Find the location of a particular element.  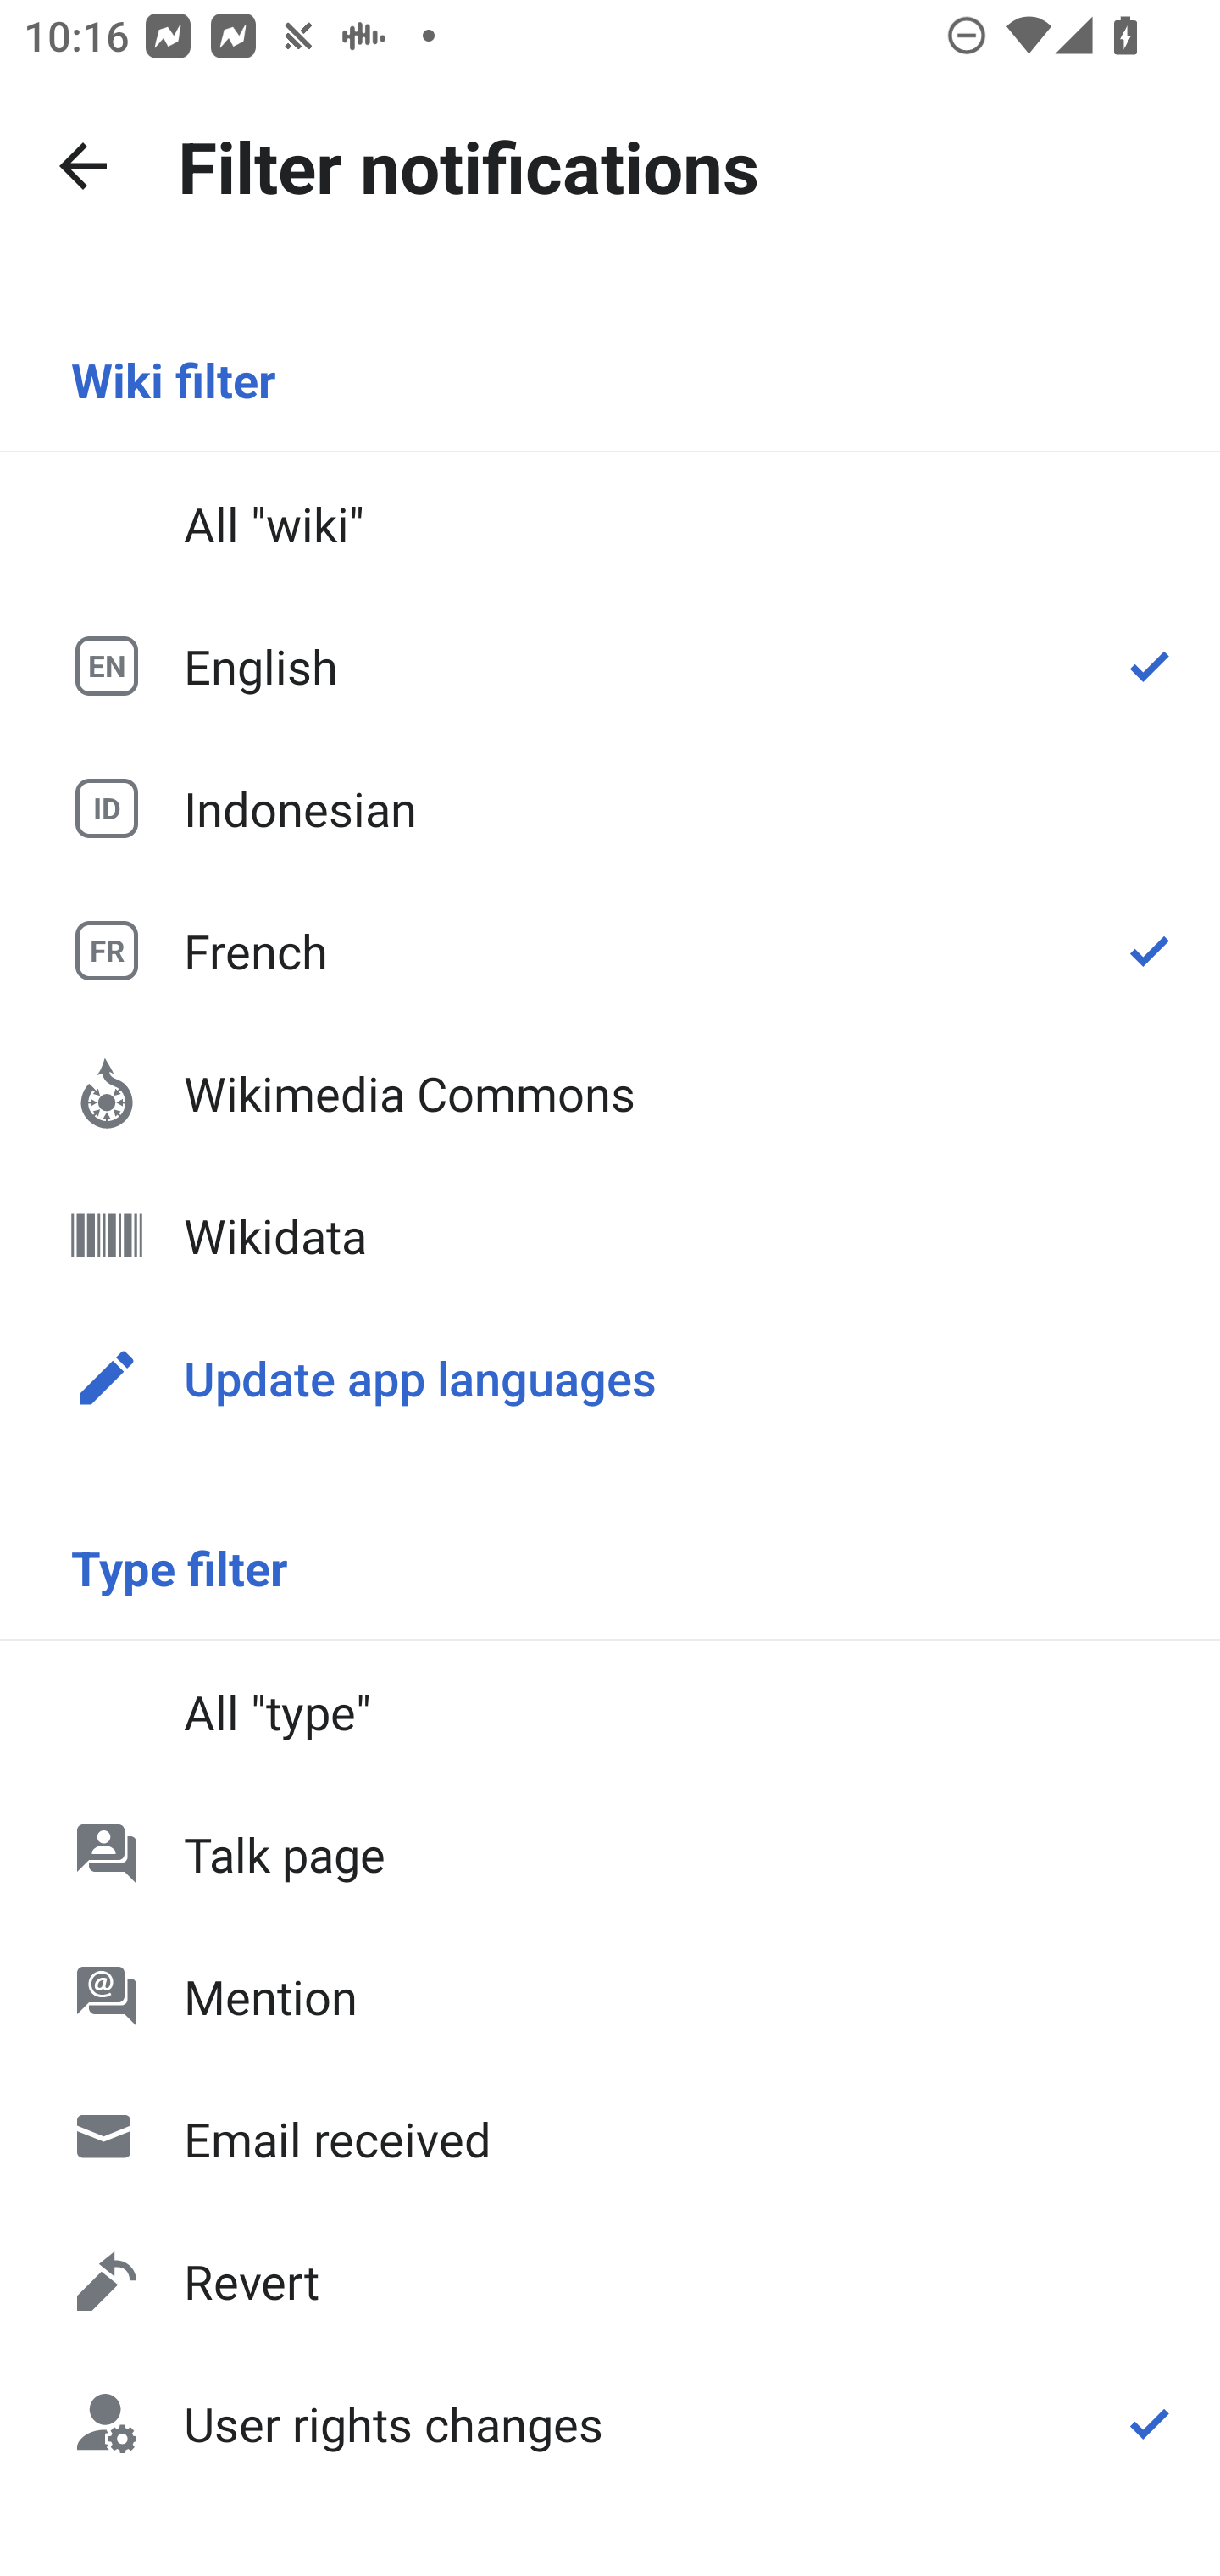

Email received is located at coordinates (610, 2139).